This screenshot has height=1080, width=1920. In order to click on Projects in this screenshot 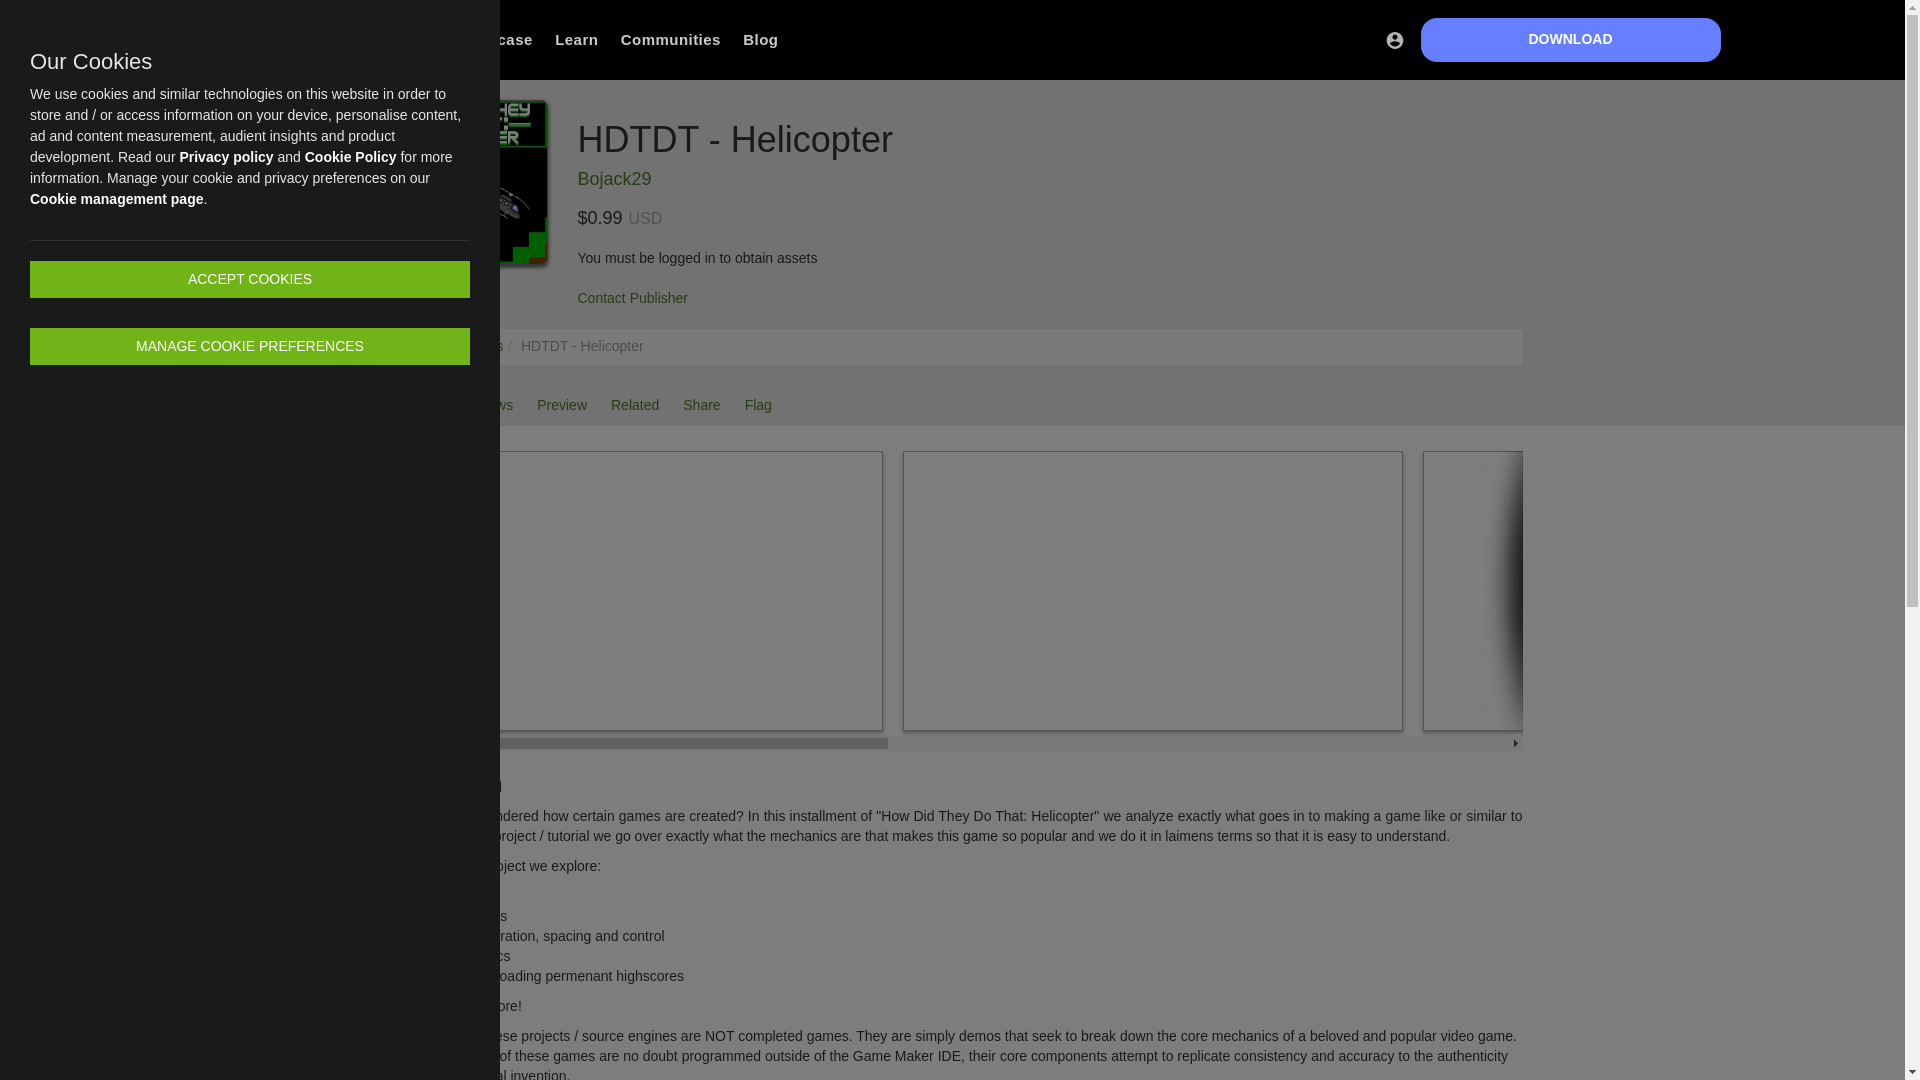, I will do `click(478, 346)`.